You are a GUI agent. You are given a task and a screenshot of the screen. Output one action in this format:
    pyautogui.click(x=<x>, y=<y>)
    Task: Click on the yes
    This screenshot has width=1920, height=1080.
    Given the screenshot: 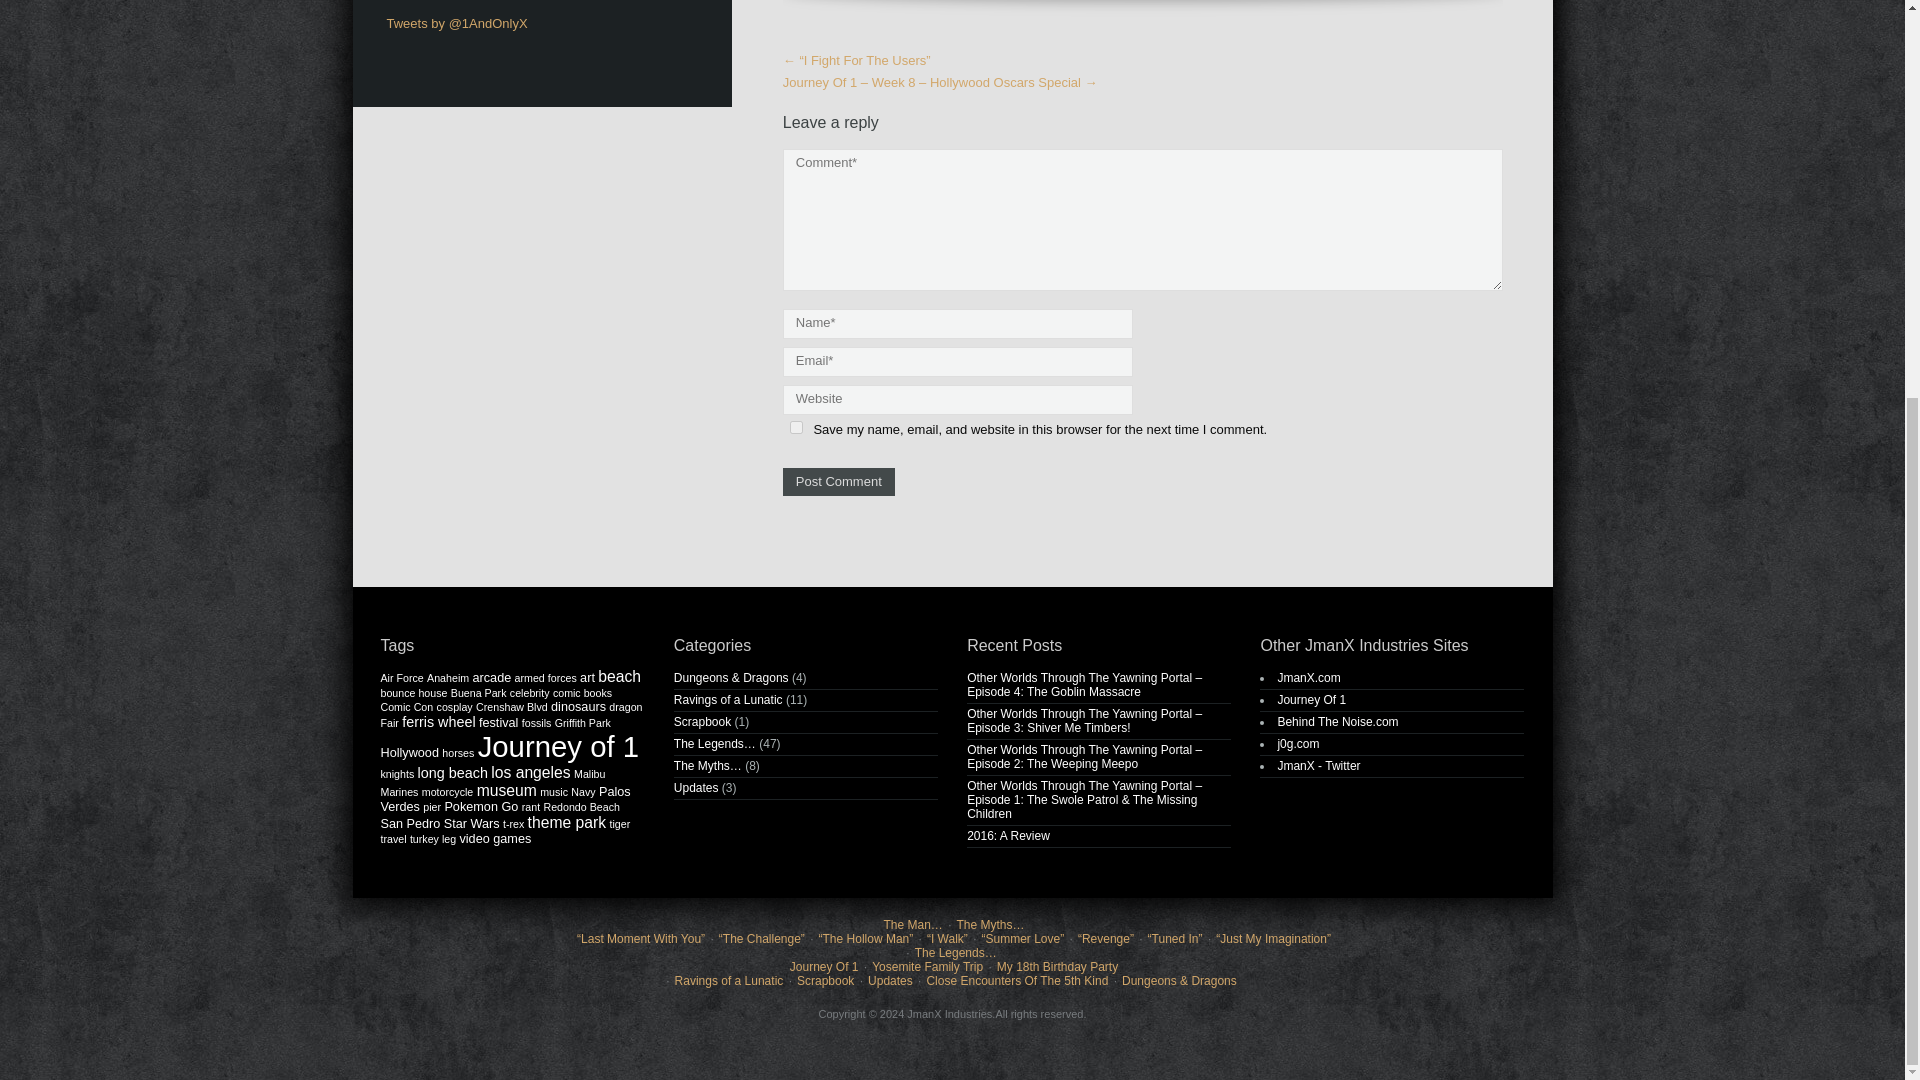 What is the action you would take?
    pyautogui.click(x=796, y=426)
    